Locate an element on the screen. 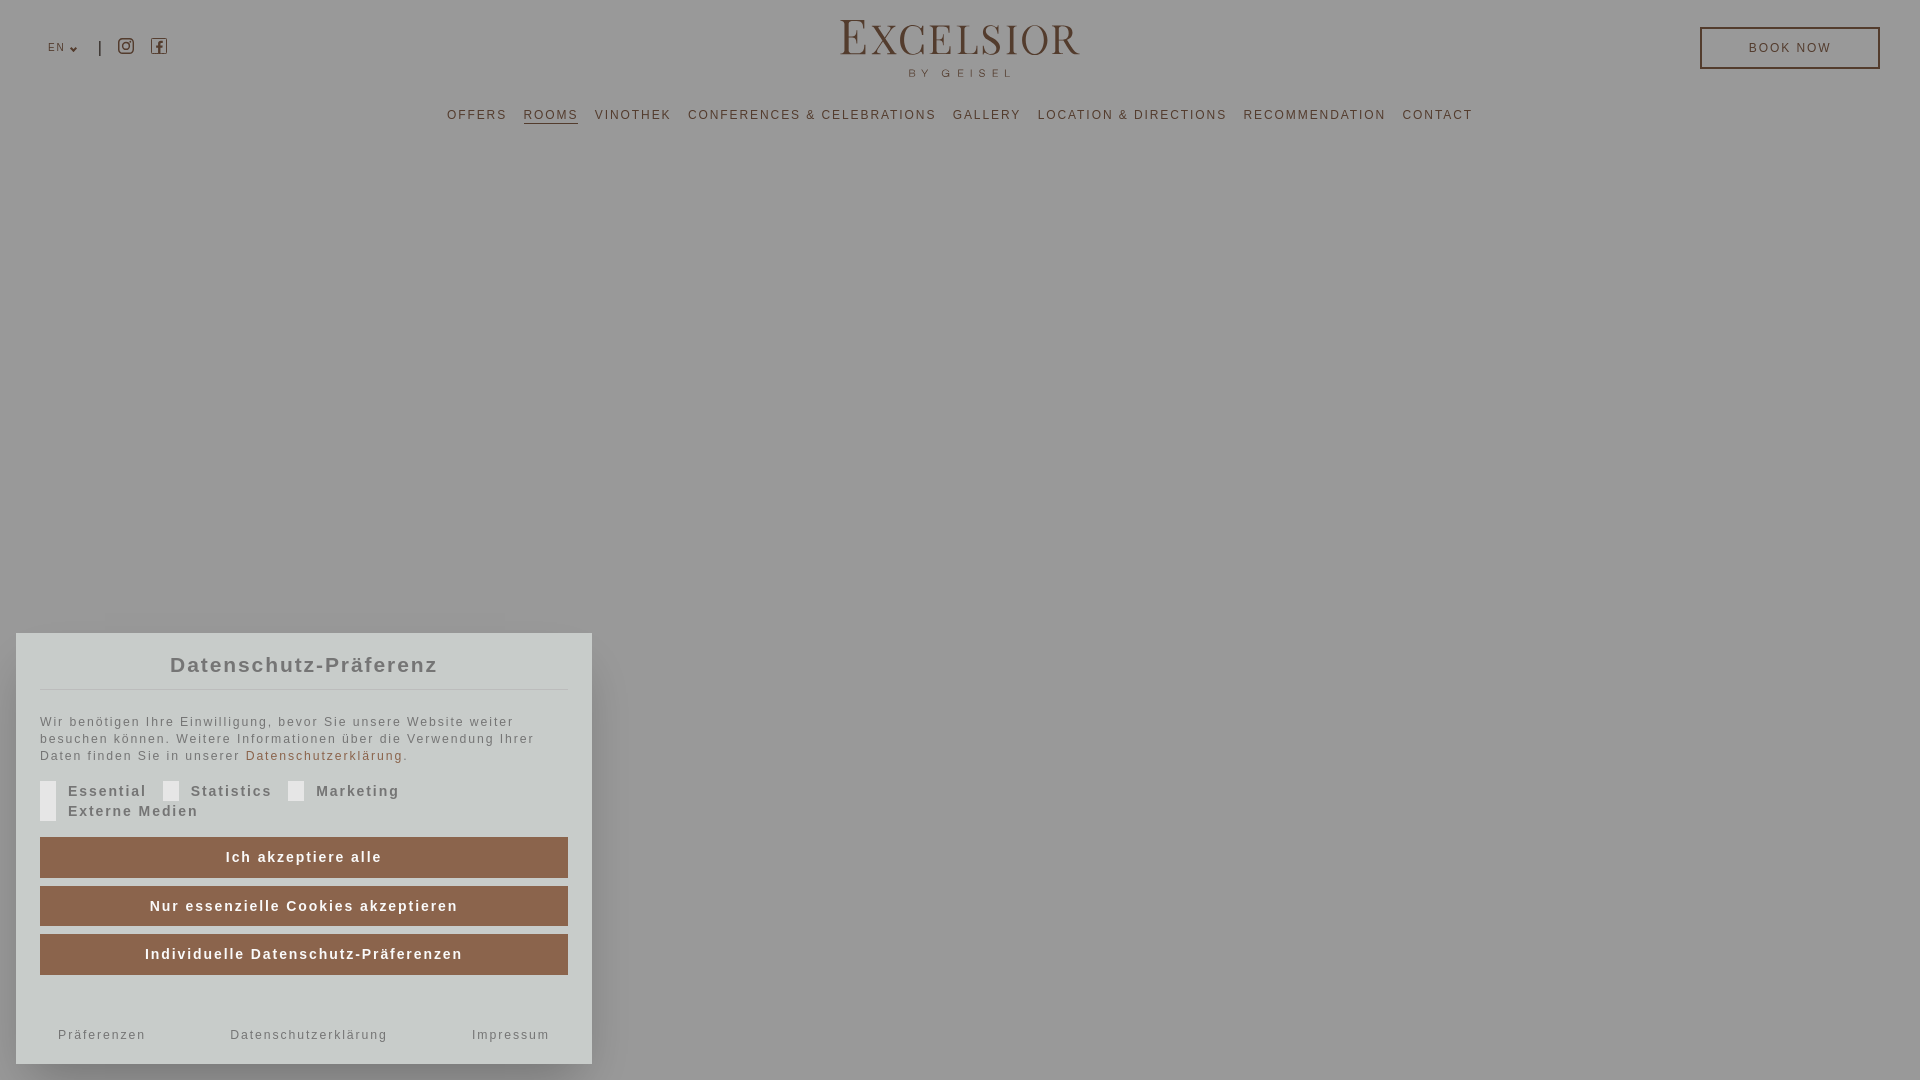 This screenshot has width=1920, height=1080. GALLERY is located at coordinates (986, 114).